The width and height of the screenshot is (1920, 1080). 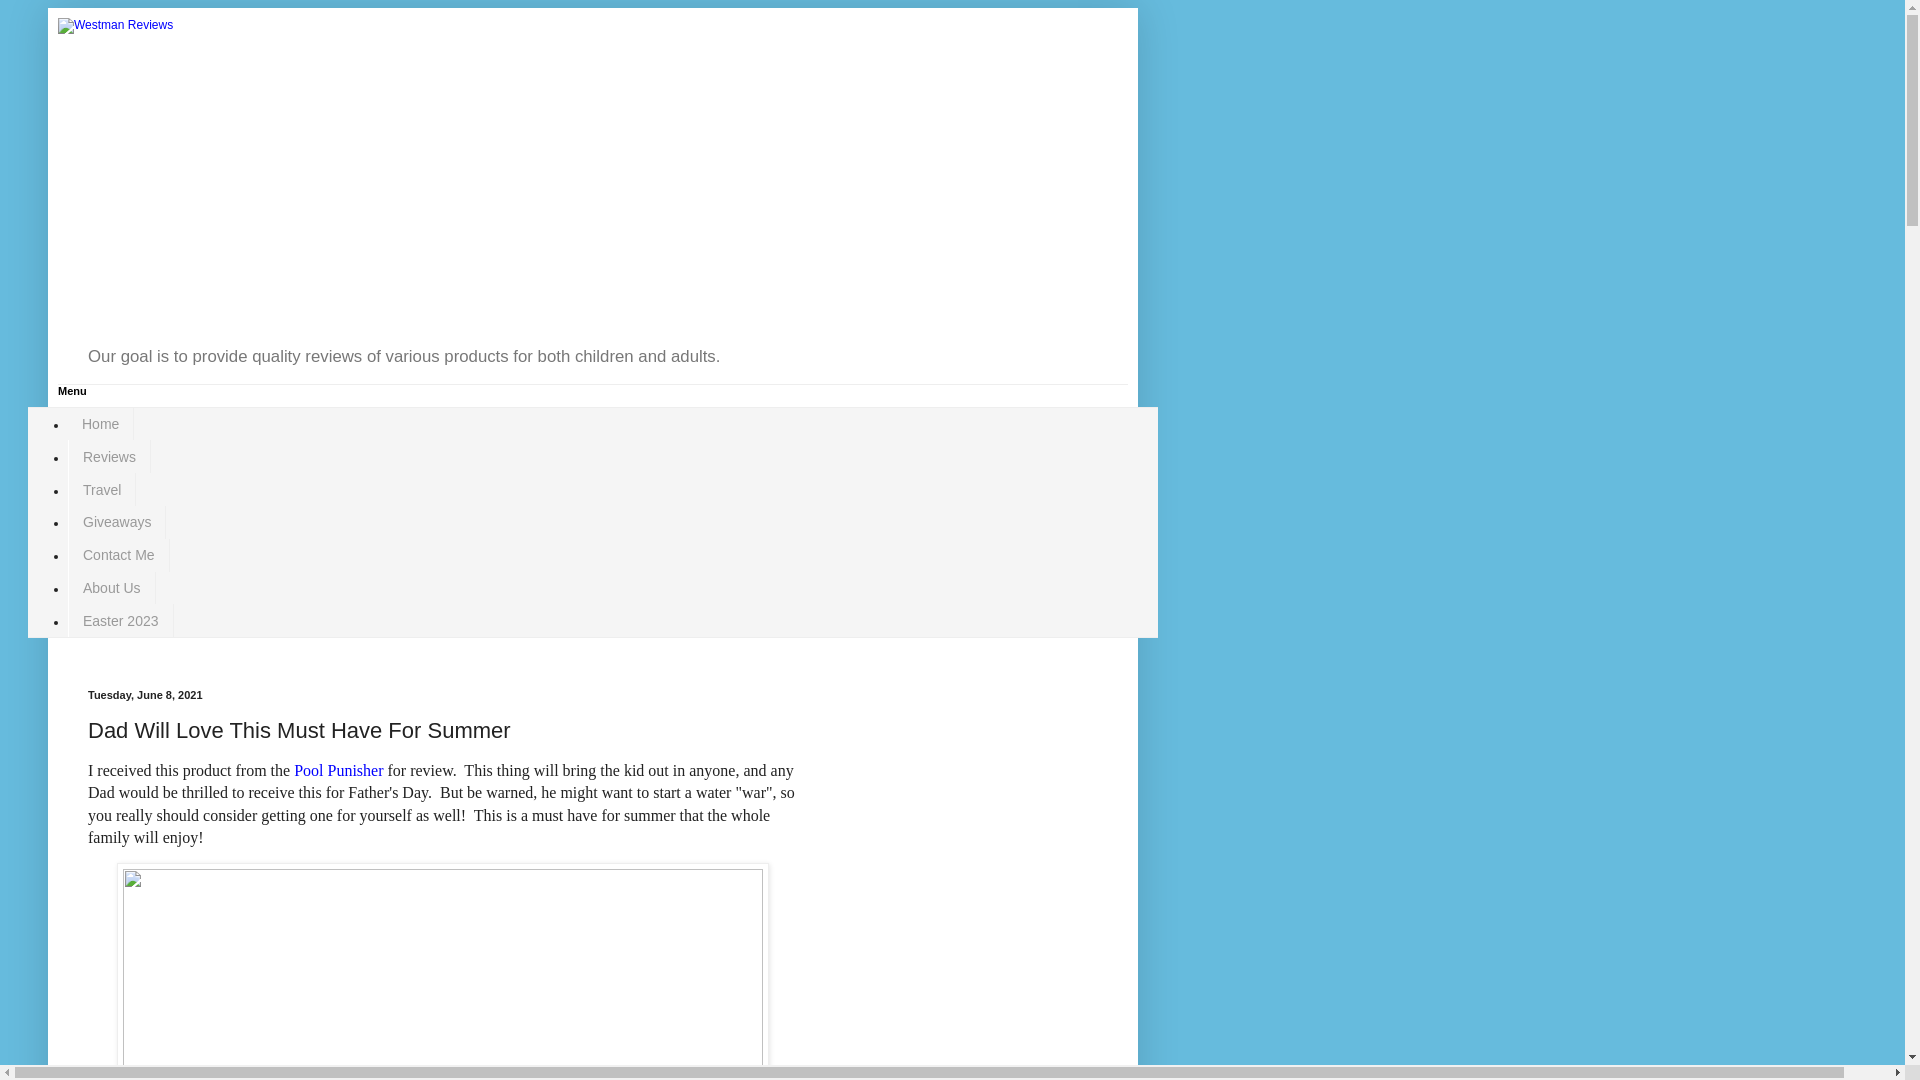 I want to click on Travel, so click(x=102, y=490).